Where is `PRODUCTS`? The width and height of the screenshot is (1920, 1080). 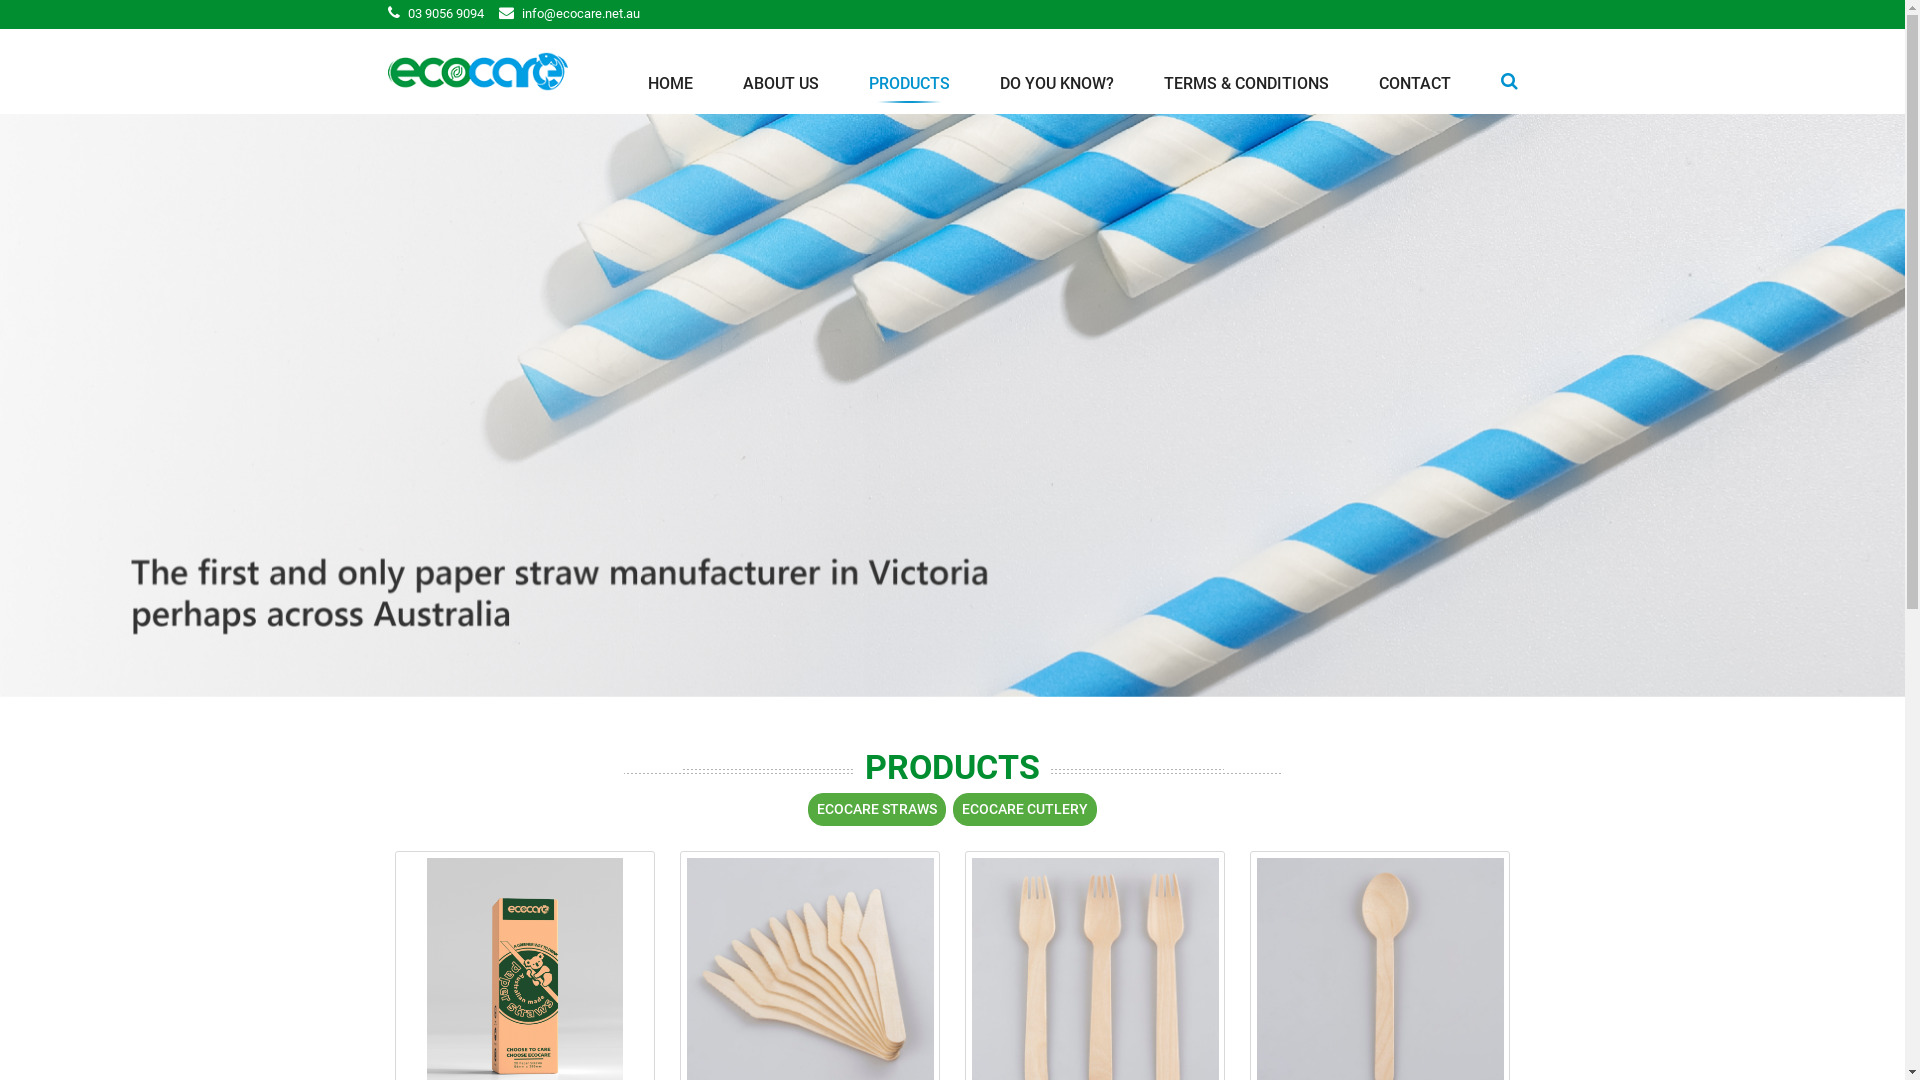 PRODUCTS is located at coordinates (908, 88).